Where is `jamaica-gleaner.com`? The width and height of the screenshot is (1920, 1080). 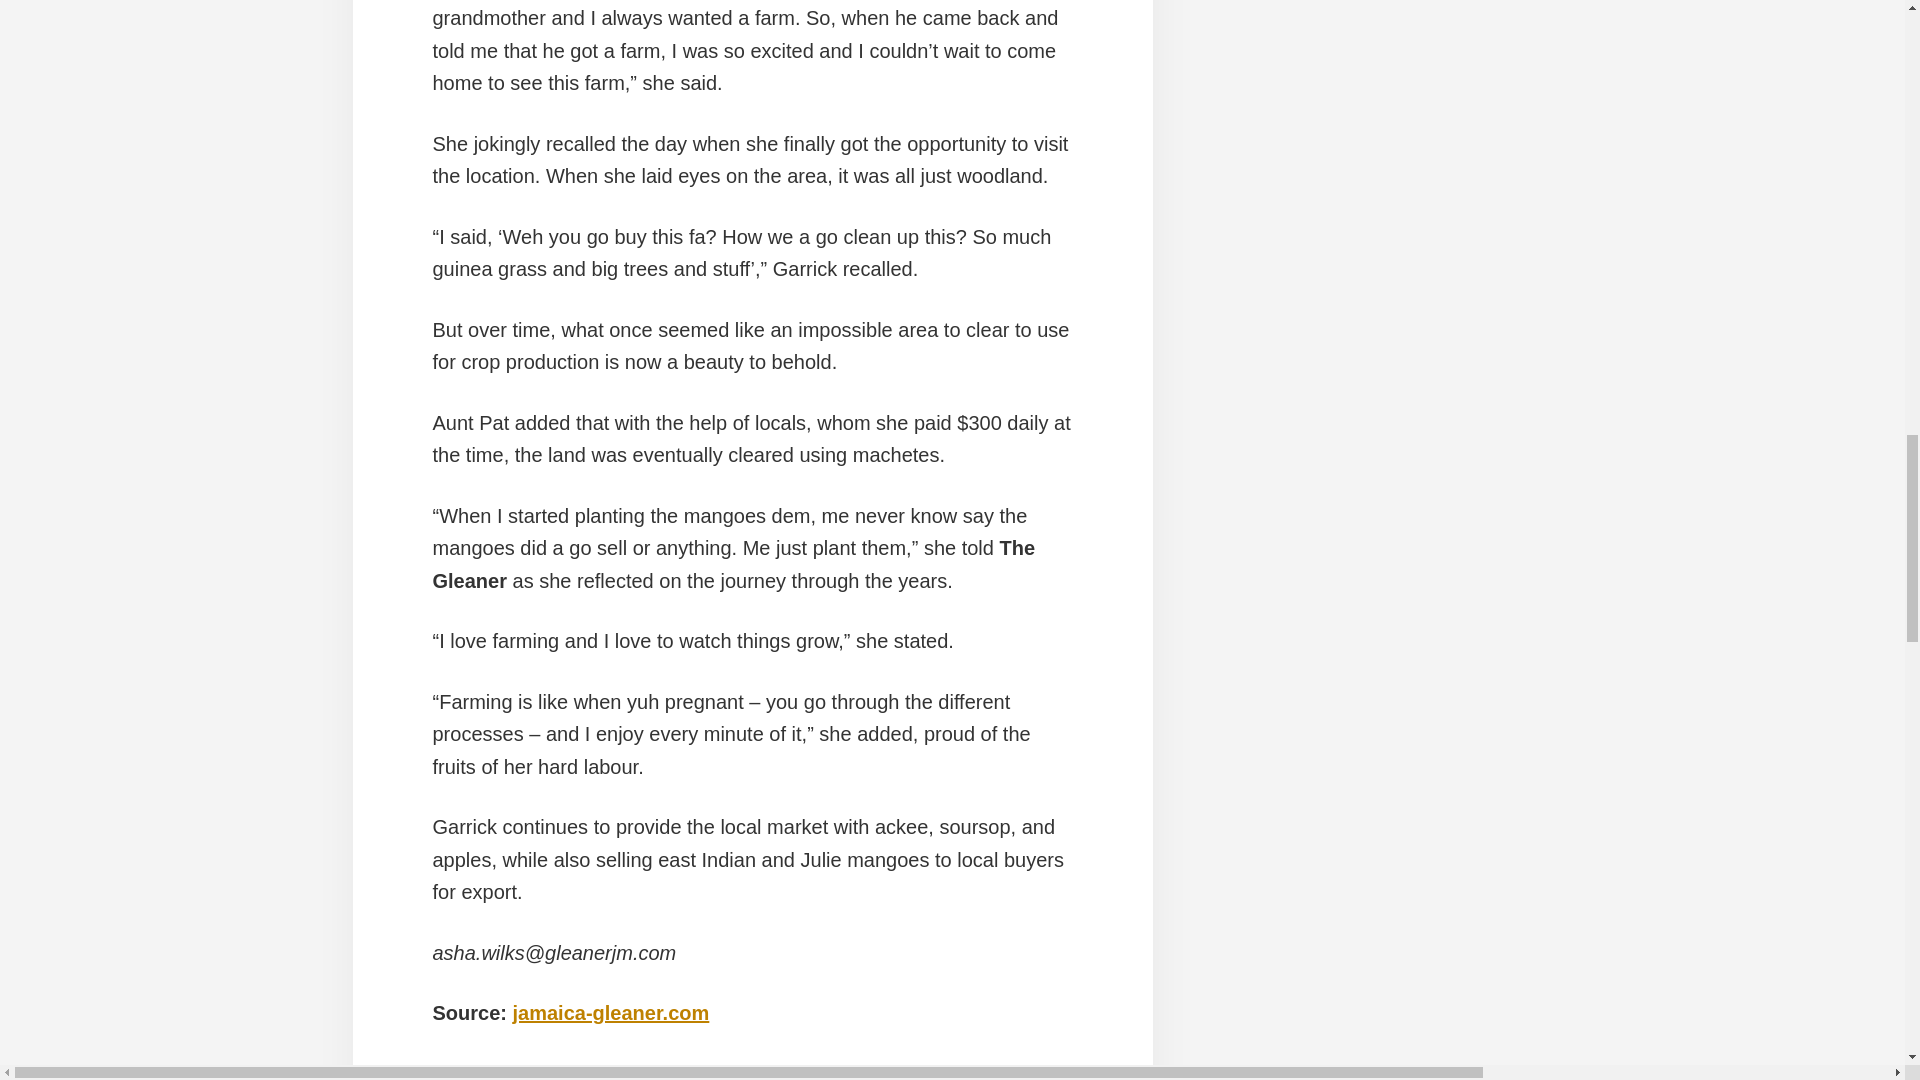
jamaica-gleaner.com is located at coordinates (611, 1012).